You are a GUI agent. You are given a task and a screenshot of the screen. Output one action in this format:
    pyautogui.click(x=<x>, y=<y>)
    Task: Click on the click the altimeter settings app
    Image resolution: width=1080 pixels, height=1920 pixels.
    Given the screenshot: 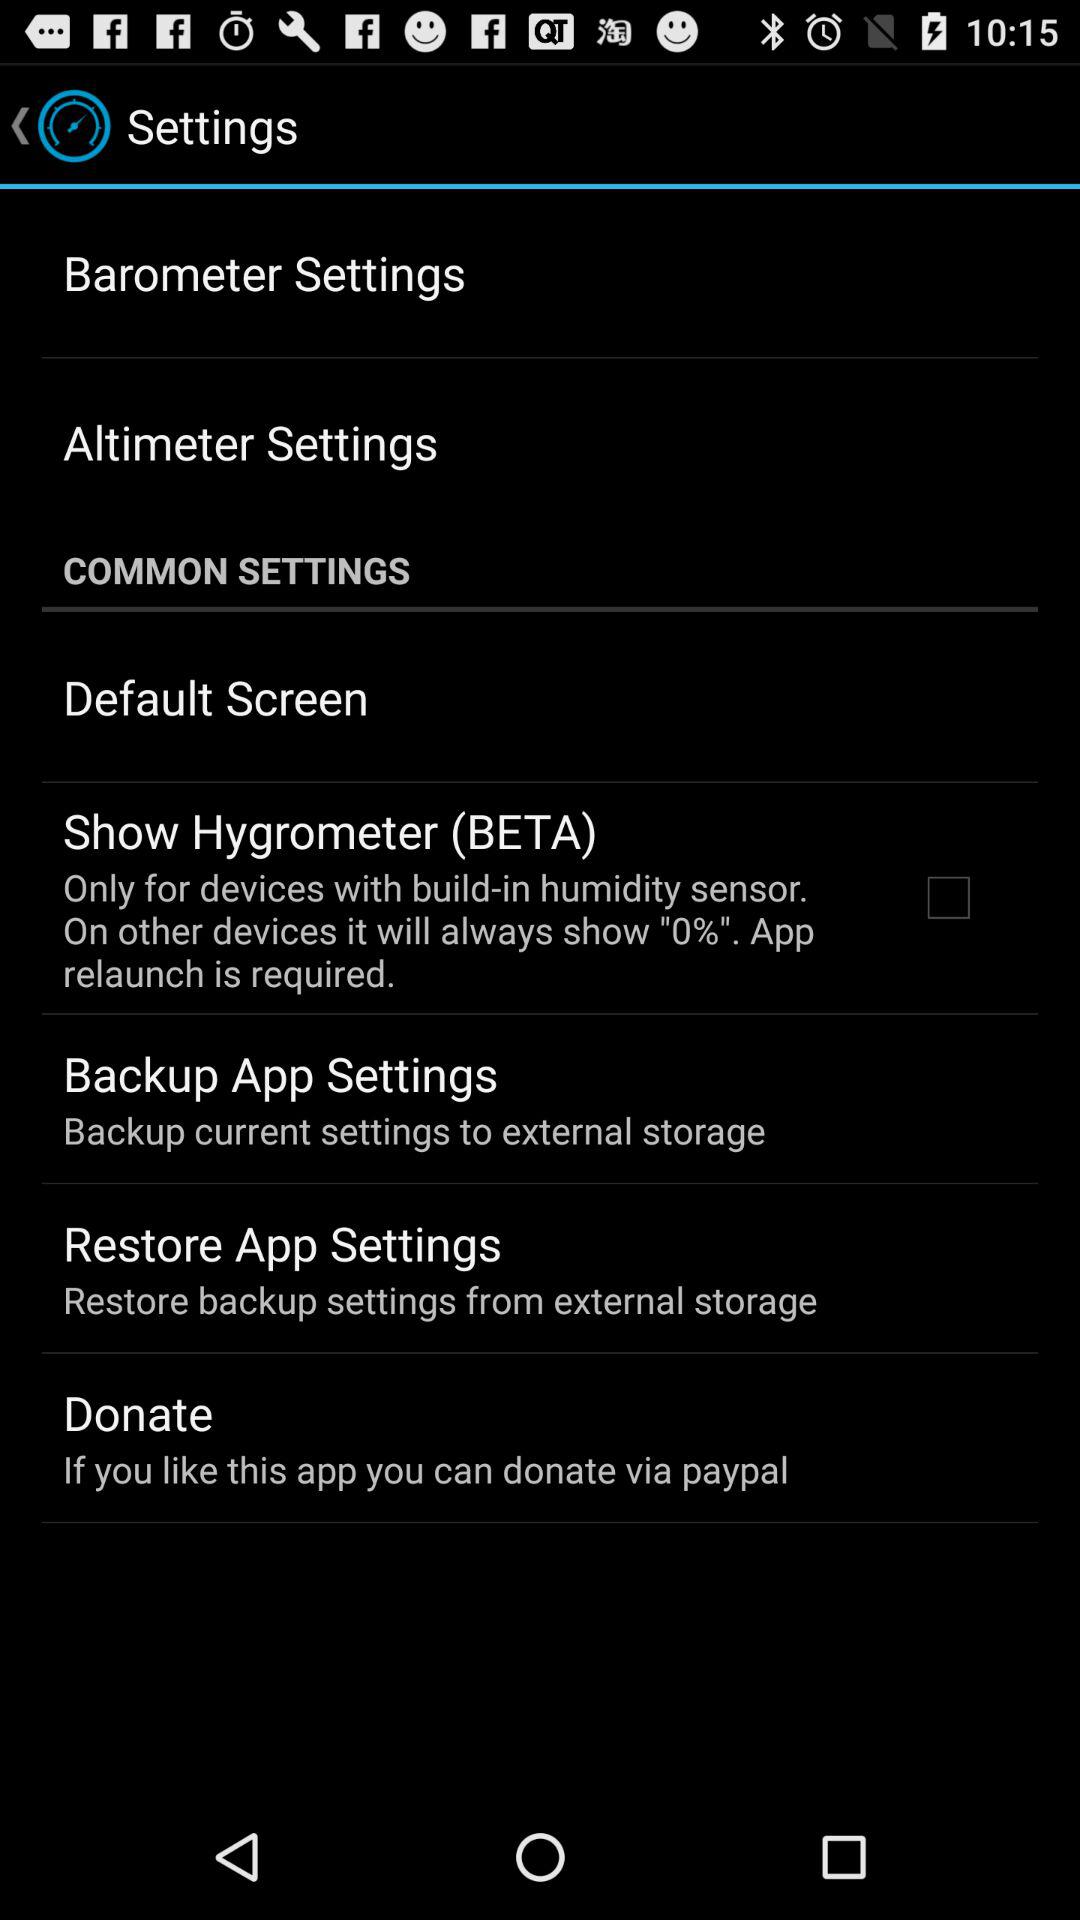 What is the action you would take?
    pyautogui.click(x=250, y=442)
    